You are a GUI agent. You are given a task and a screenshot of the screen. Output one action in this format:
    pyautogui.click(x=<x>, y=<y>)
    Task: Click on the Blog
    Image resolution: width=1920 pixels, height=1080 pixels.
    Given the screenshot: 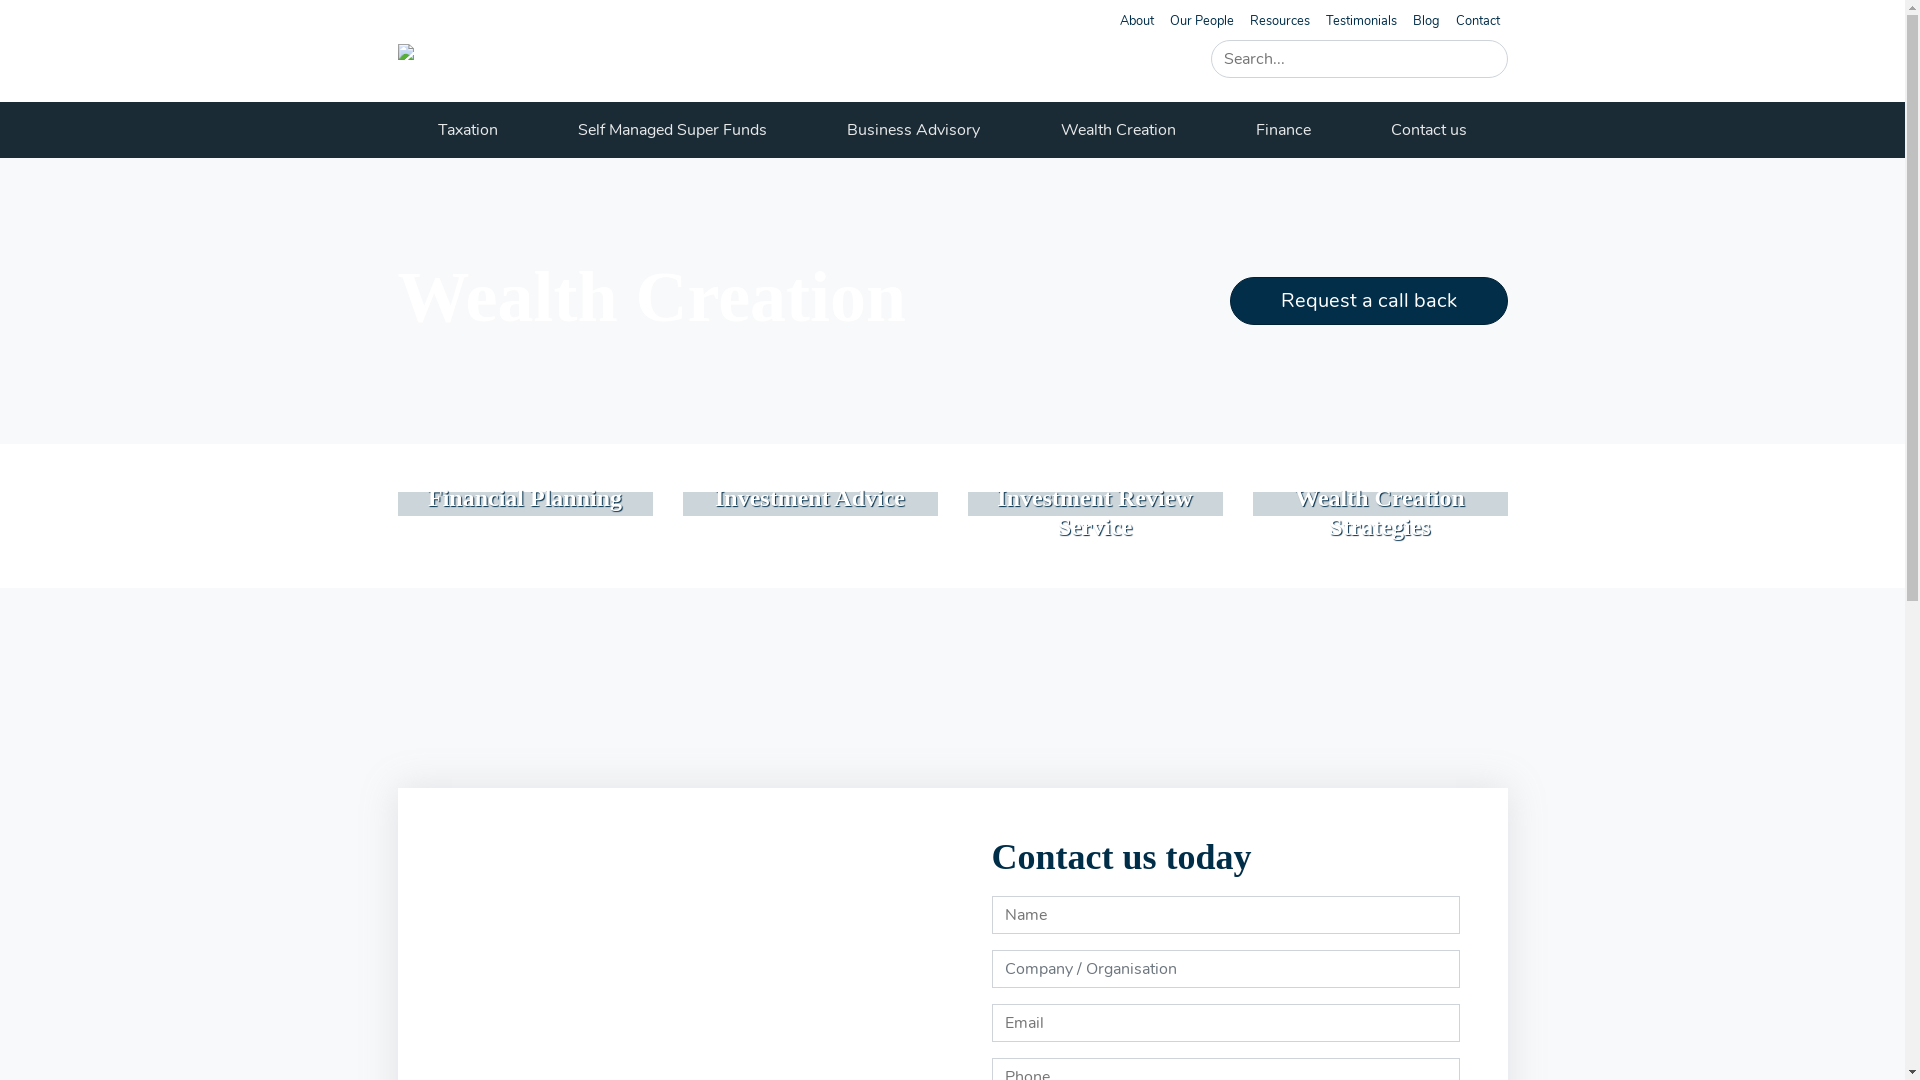 What is the action you would take?
    pyautogui.click(x=1426, y=21)
    